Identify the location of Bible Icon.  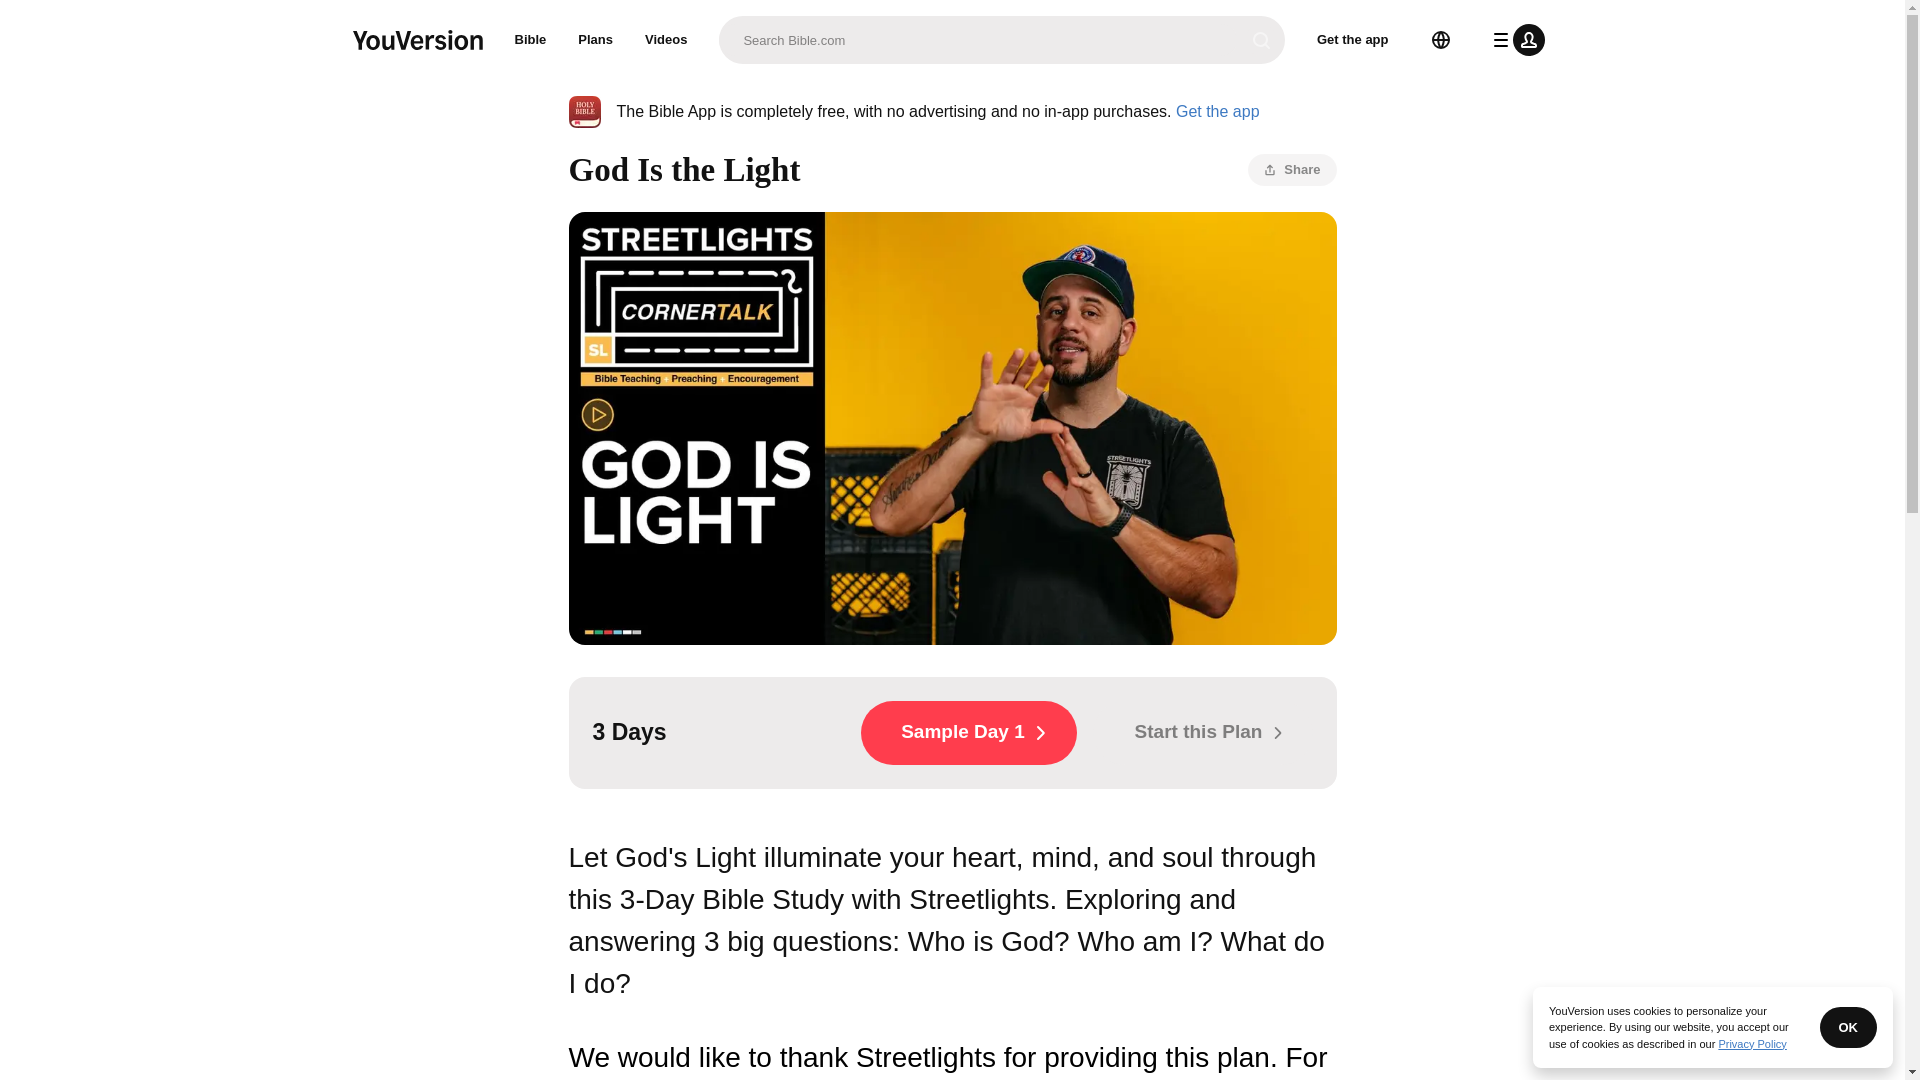
(584, 112).